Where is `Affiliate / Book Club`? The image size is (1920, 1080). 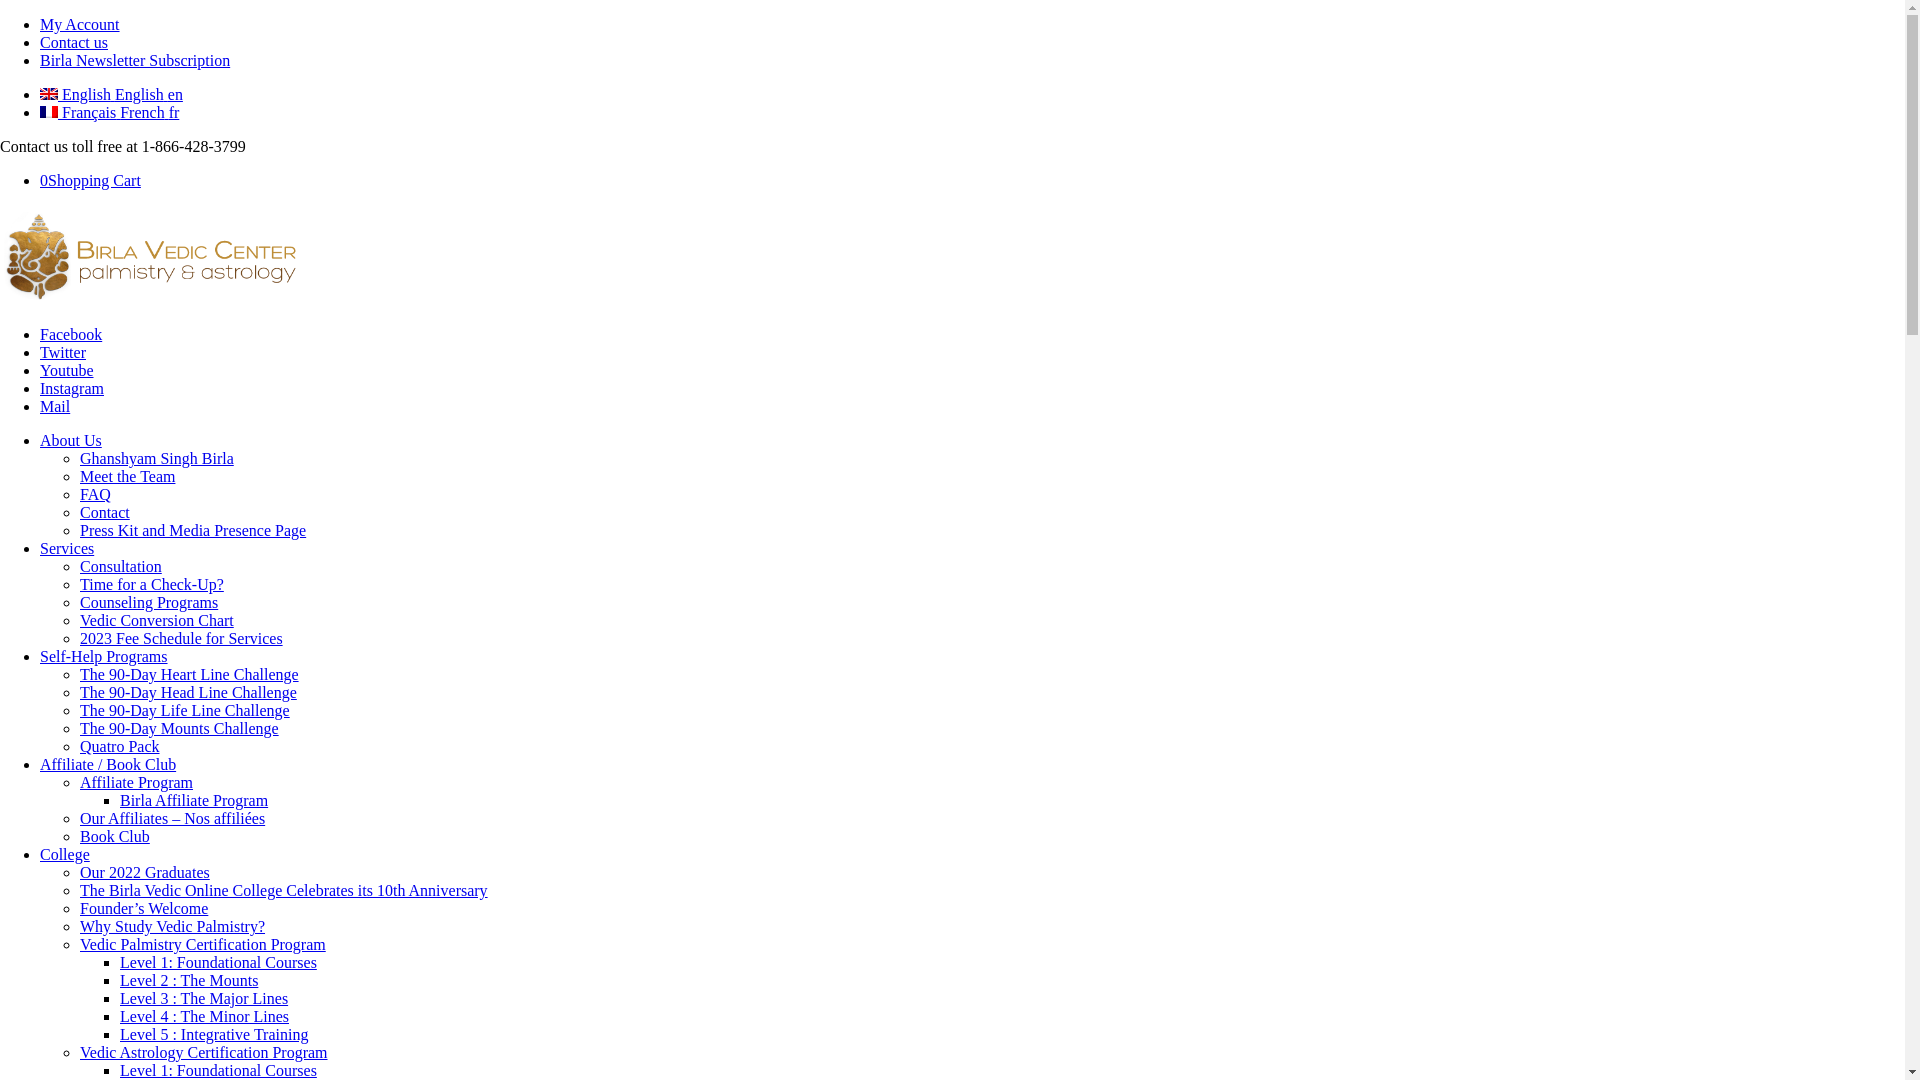 Affiliate / Book Club is located at coordinates (108, 764).